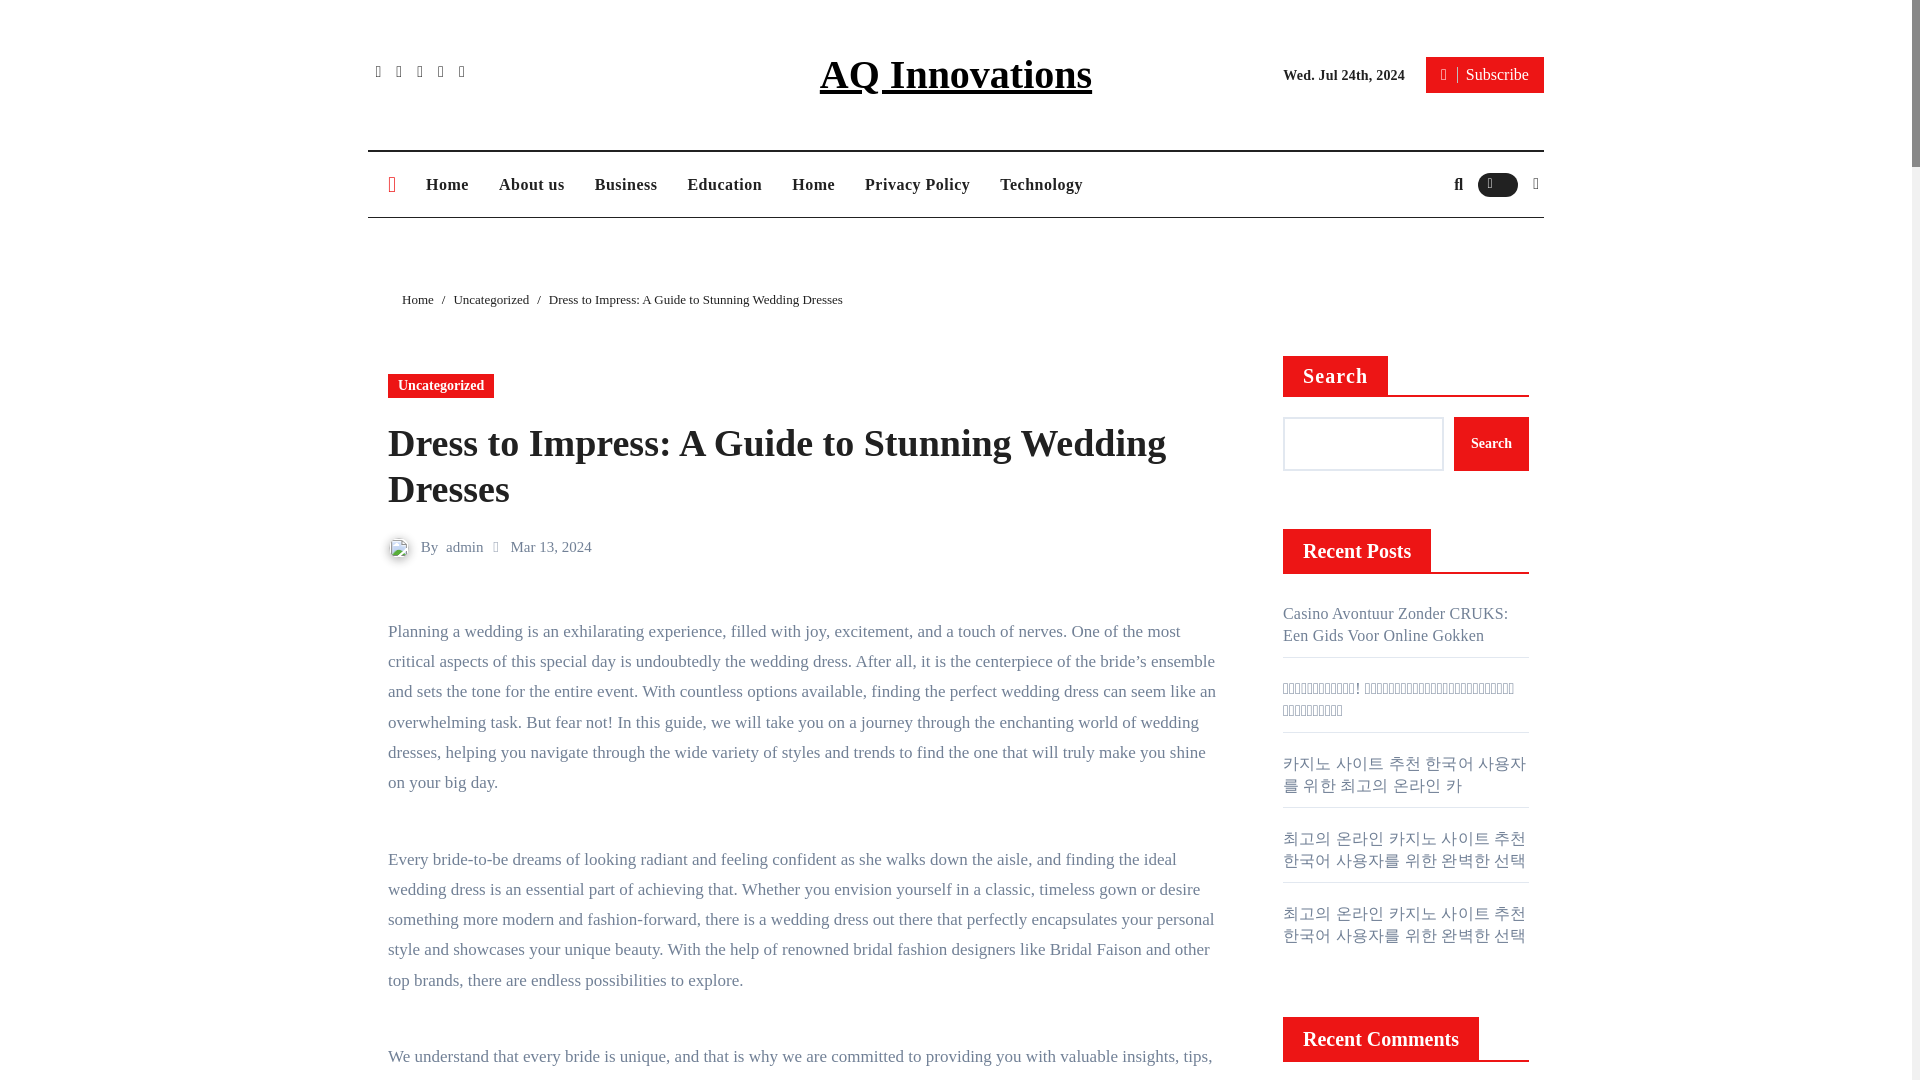 The image size is (1920, 1080). I want to click on Privacy Policy, so click(917, 184).